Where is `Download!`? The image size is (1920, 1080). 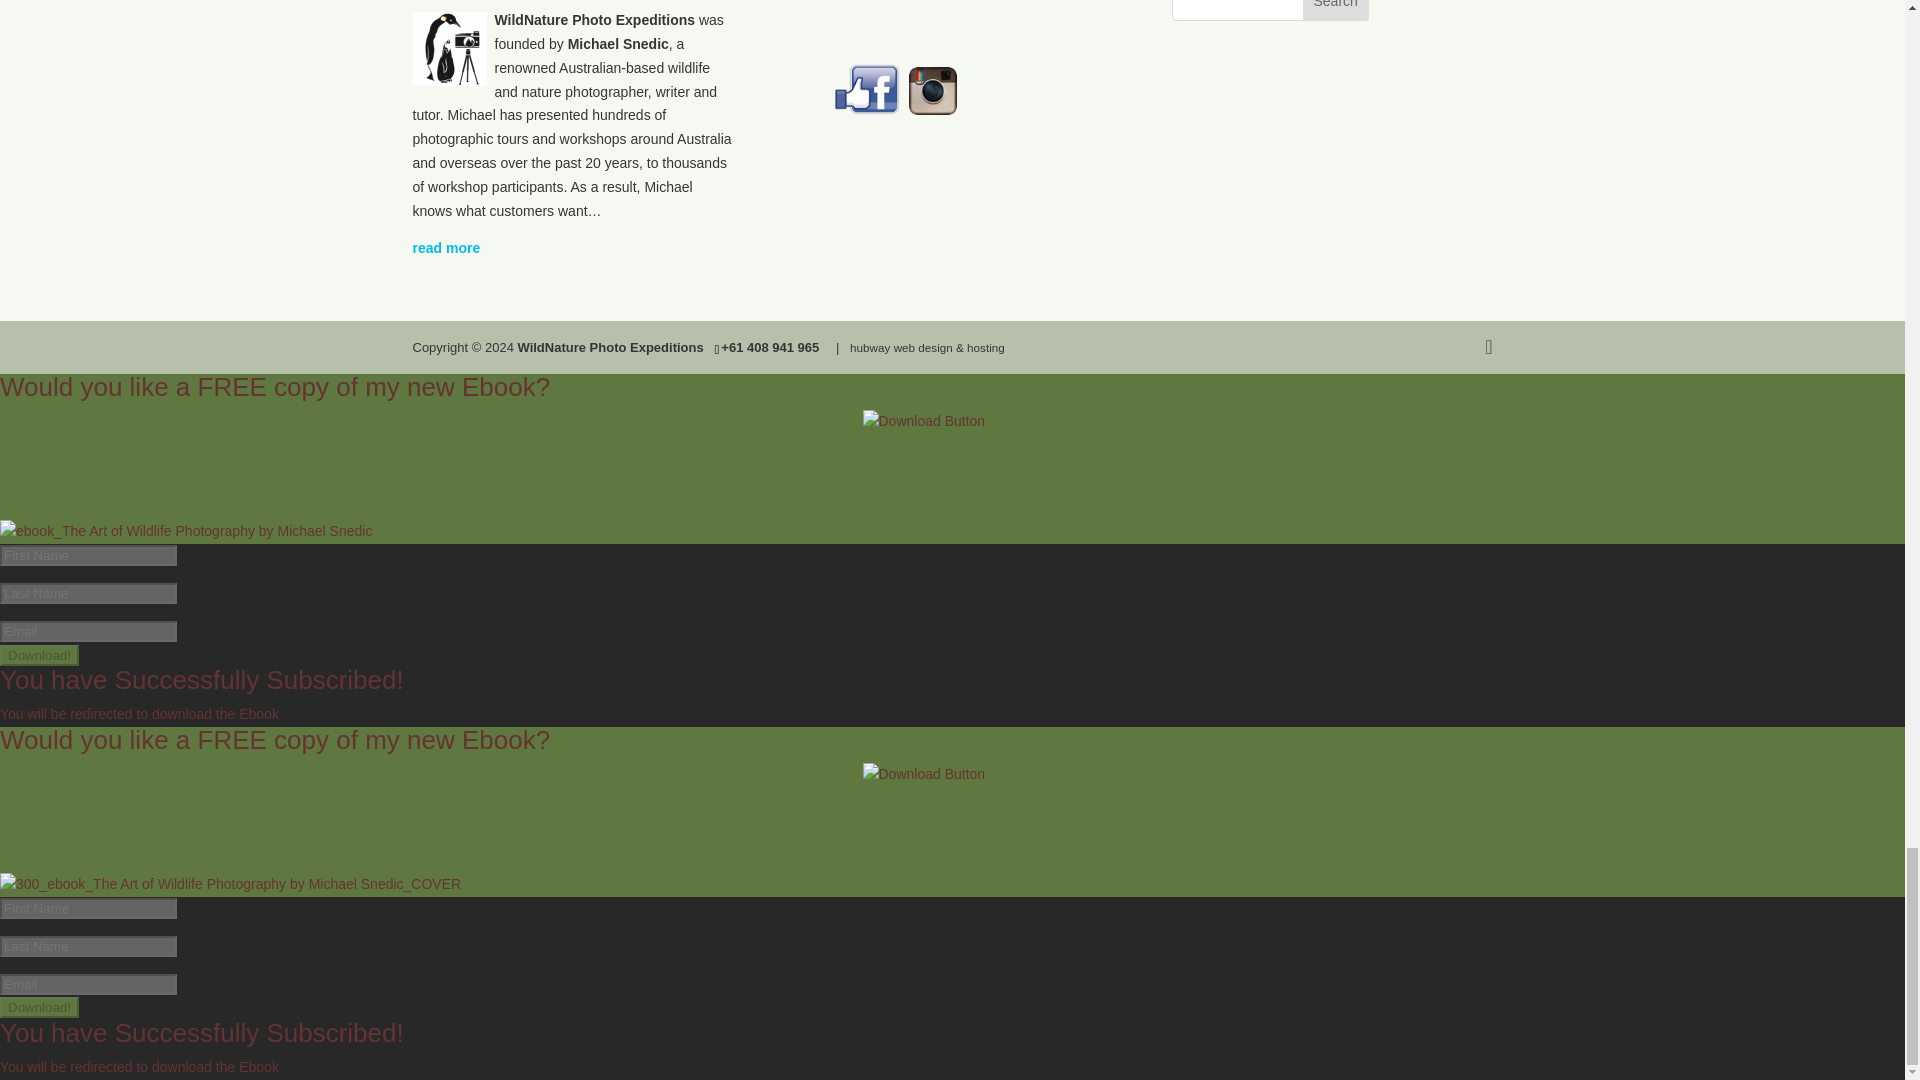 Download! is located at coordinates (39, 1007).